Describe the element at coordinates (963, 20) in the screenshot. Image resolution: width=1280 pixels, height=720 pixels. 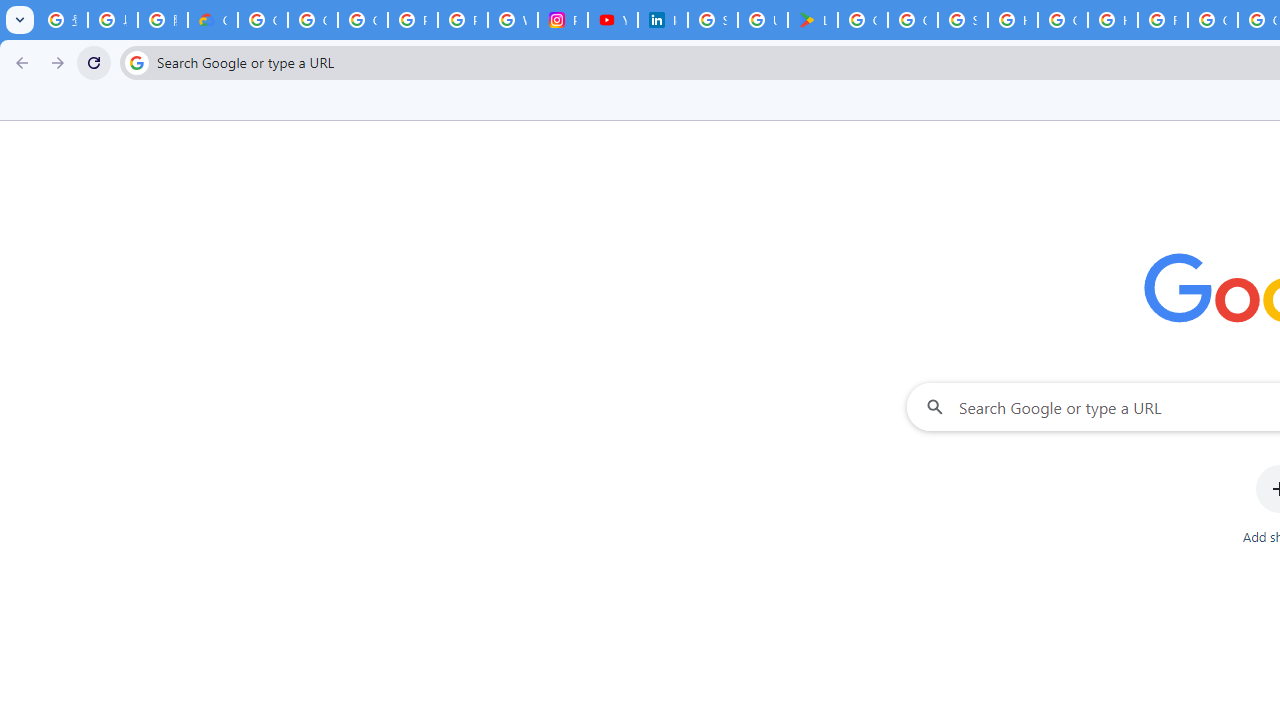
I see `Sign in - Google Accounts` at that location.